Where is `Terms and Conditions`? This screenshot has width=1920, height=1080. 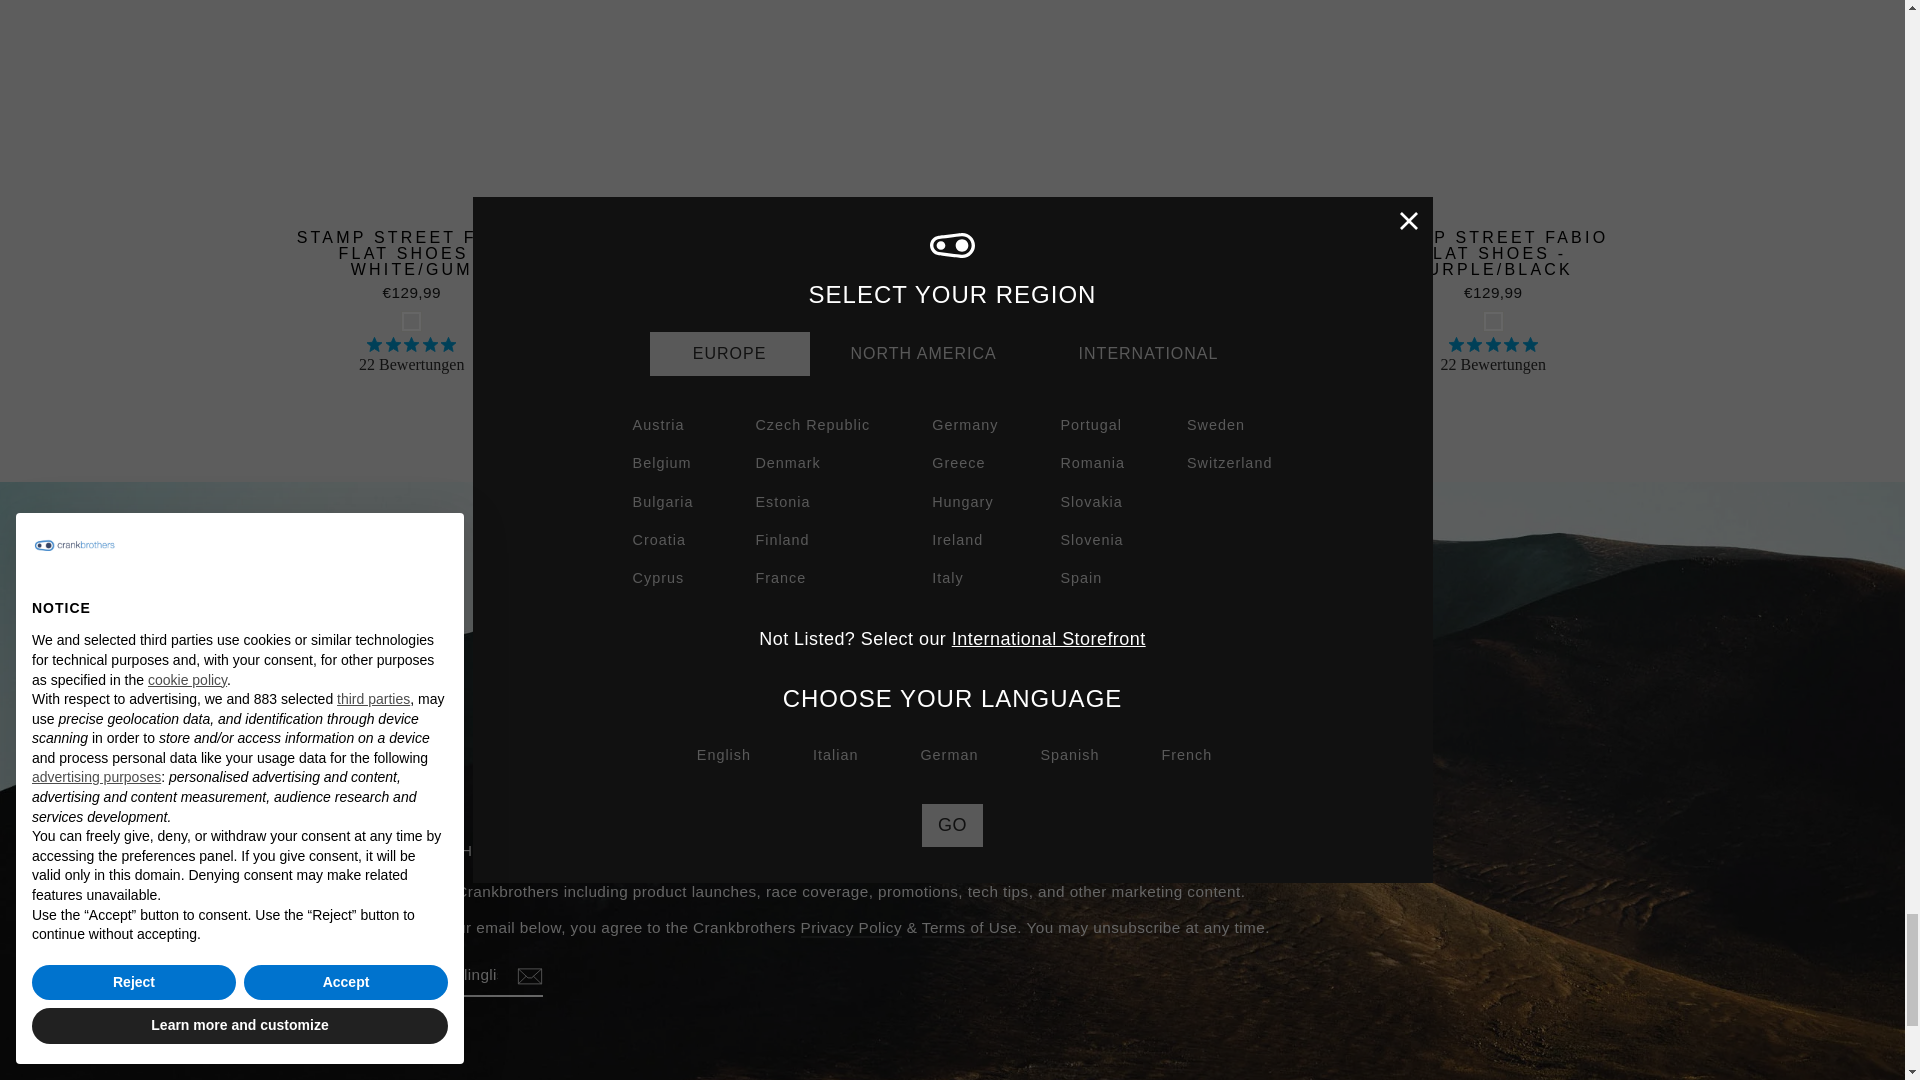 Terms and Conditions is located at coordinates (969, 928).